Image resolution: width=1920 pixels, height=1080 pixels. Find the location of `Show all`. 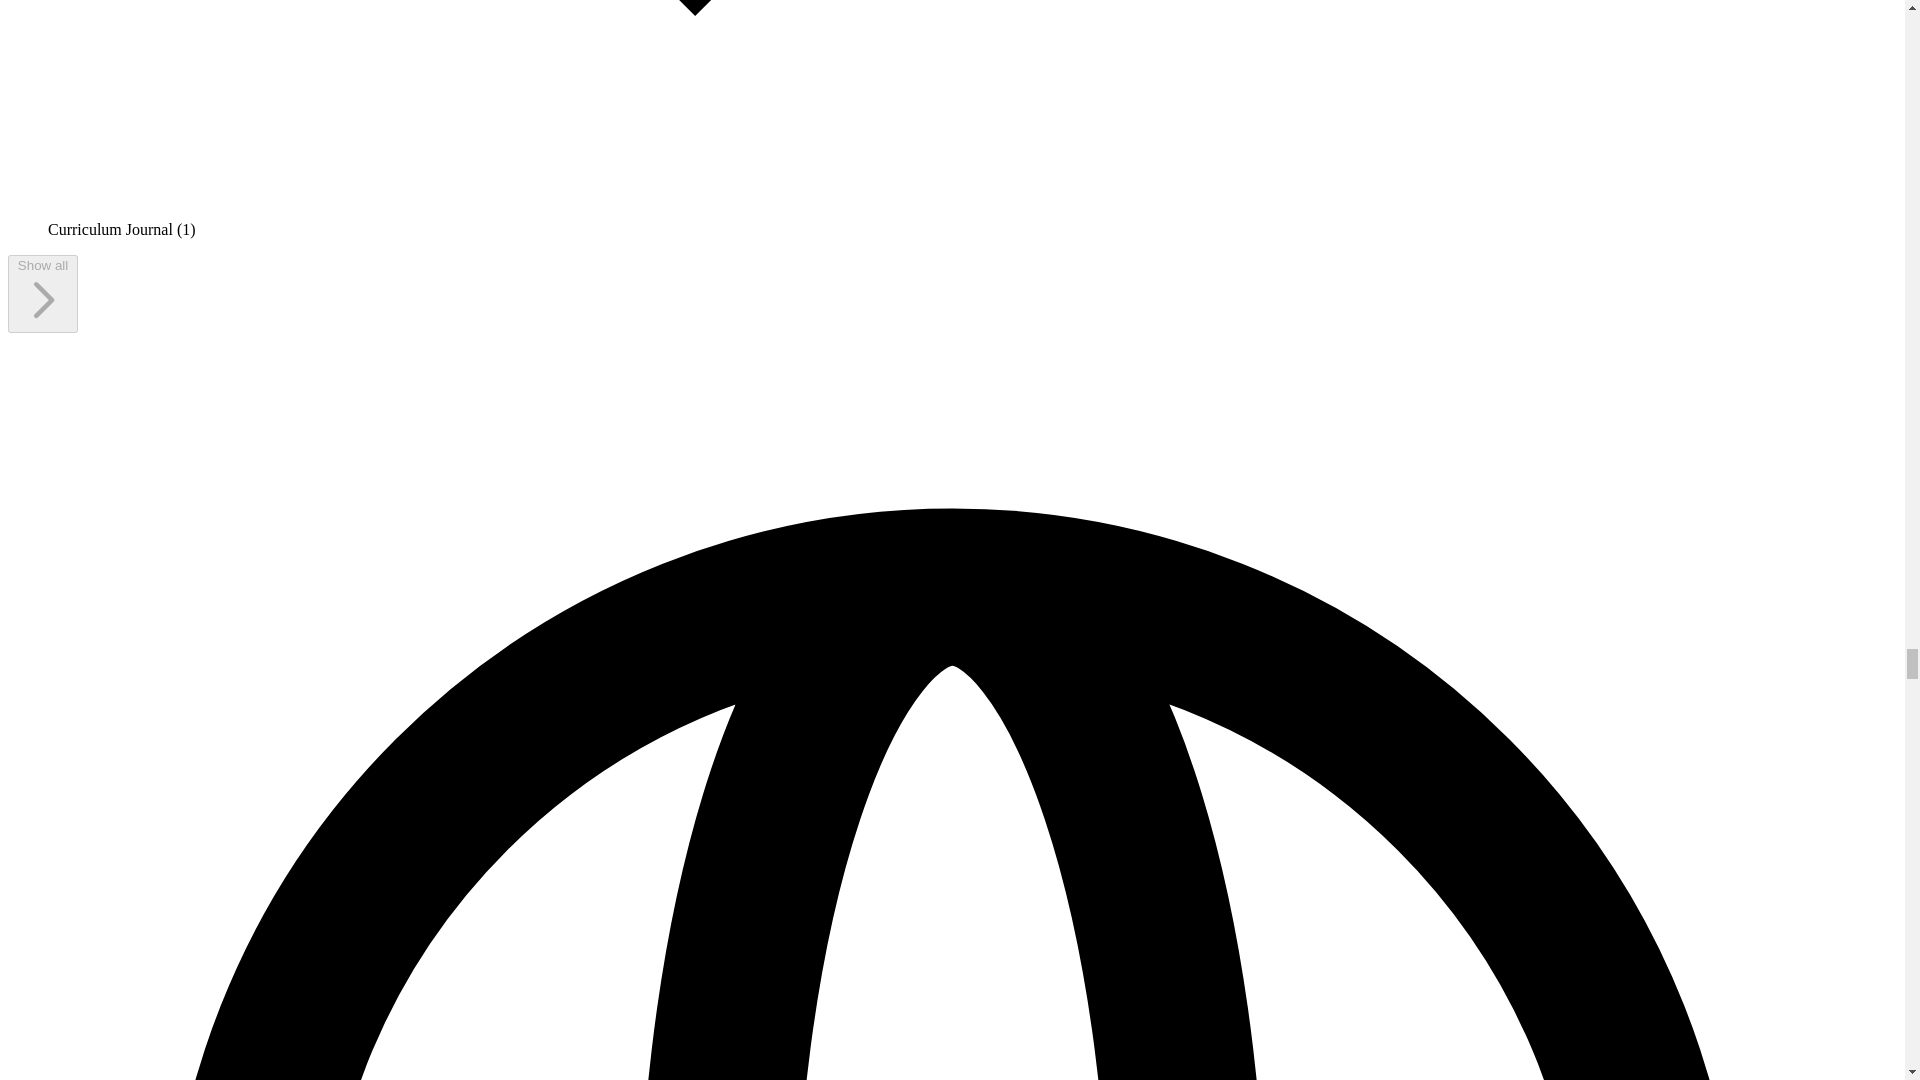

Show all is located at coordinates (42, 293).